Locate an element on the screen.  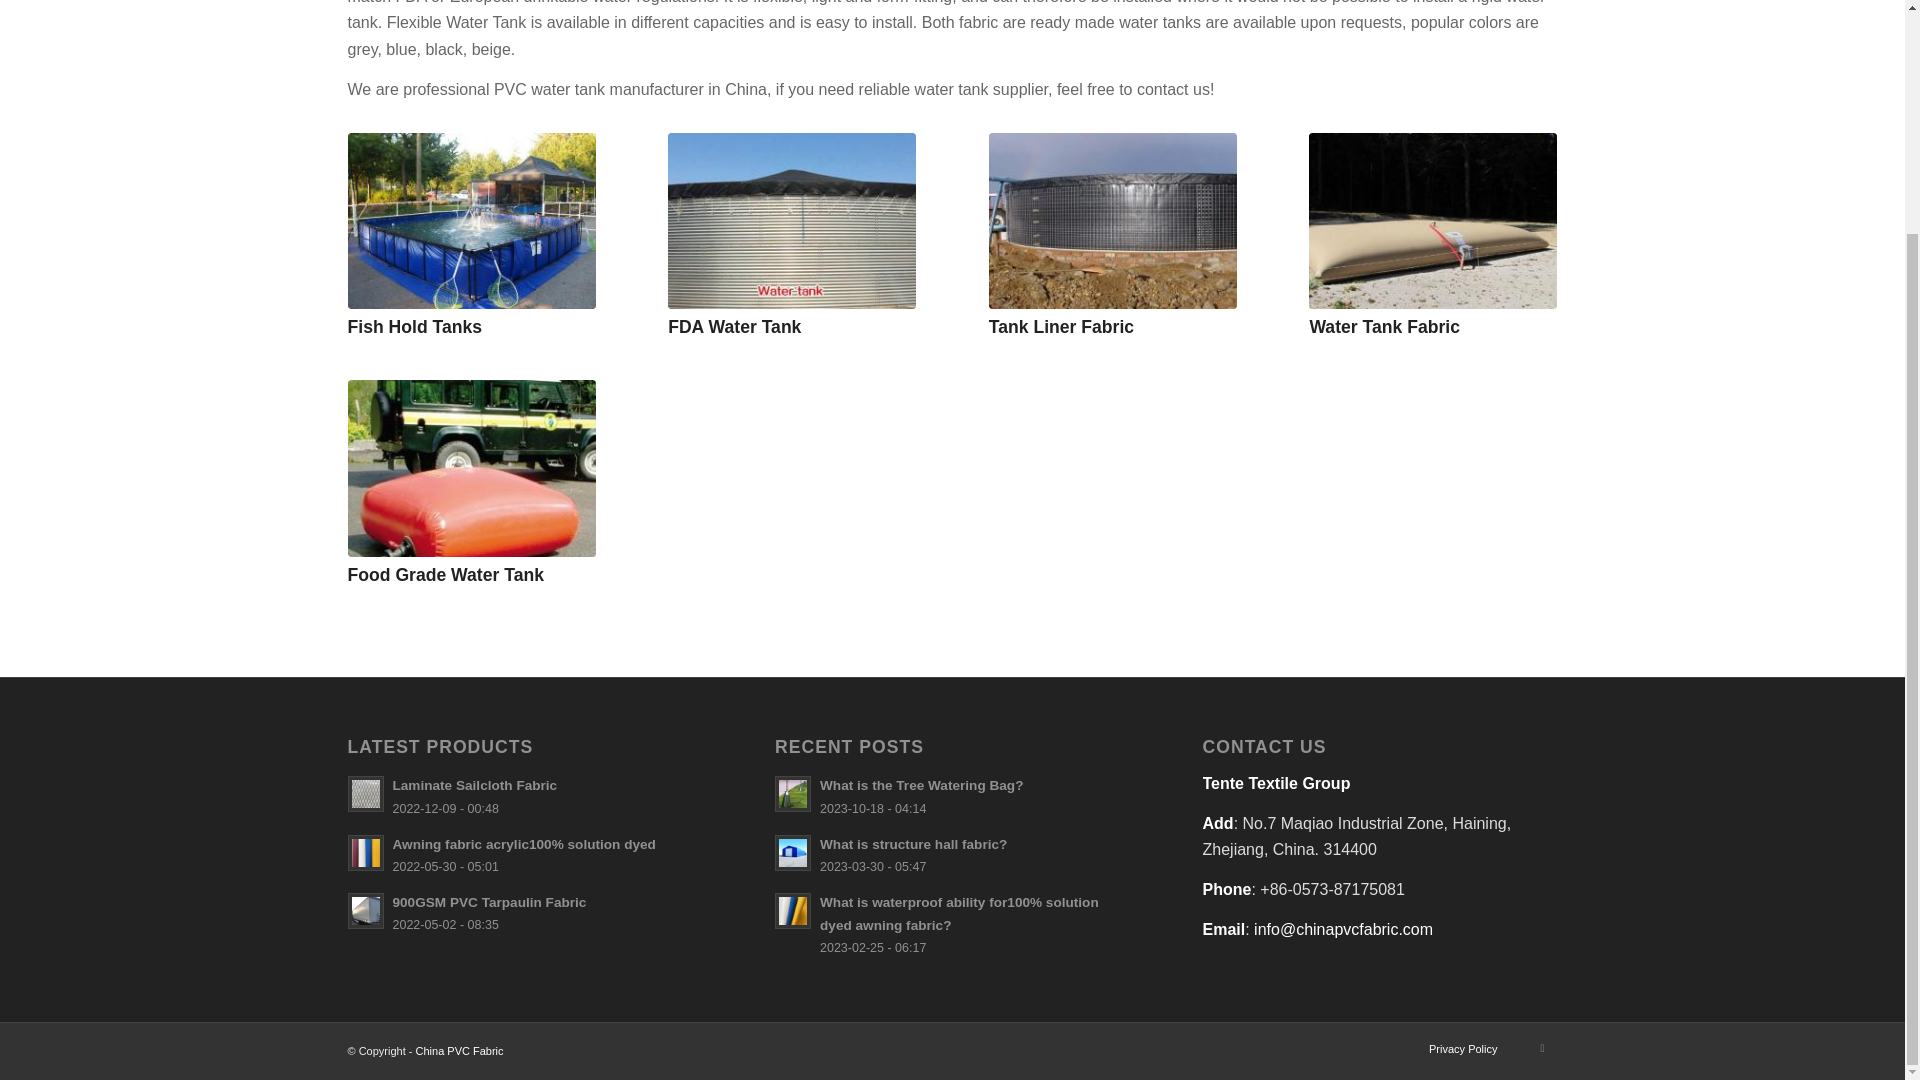
Water Tank Fabric is located at coordinates (1433, 220).